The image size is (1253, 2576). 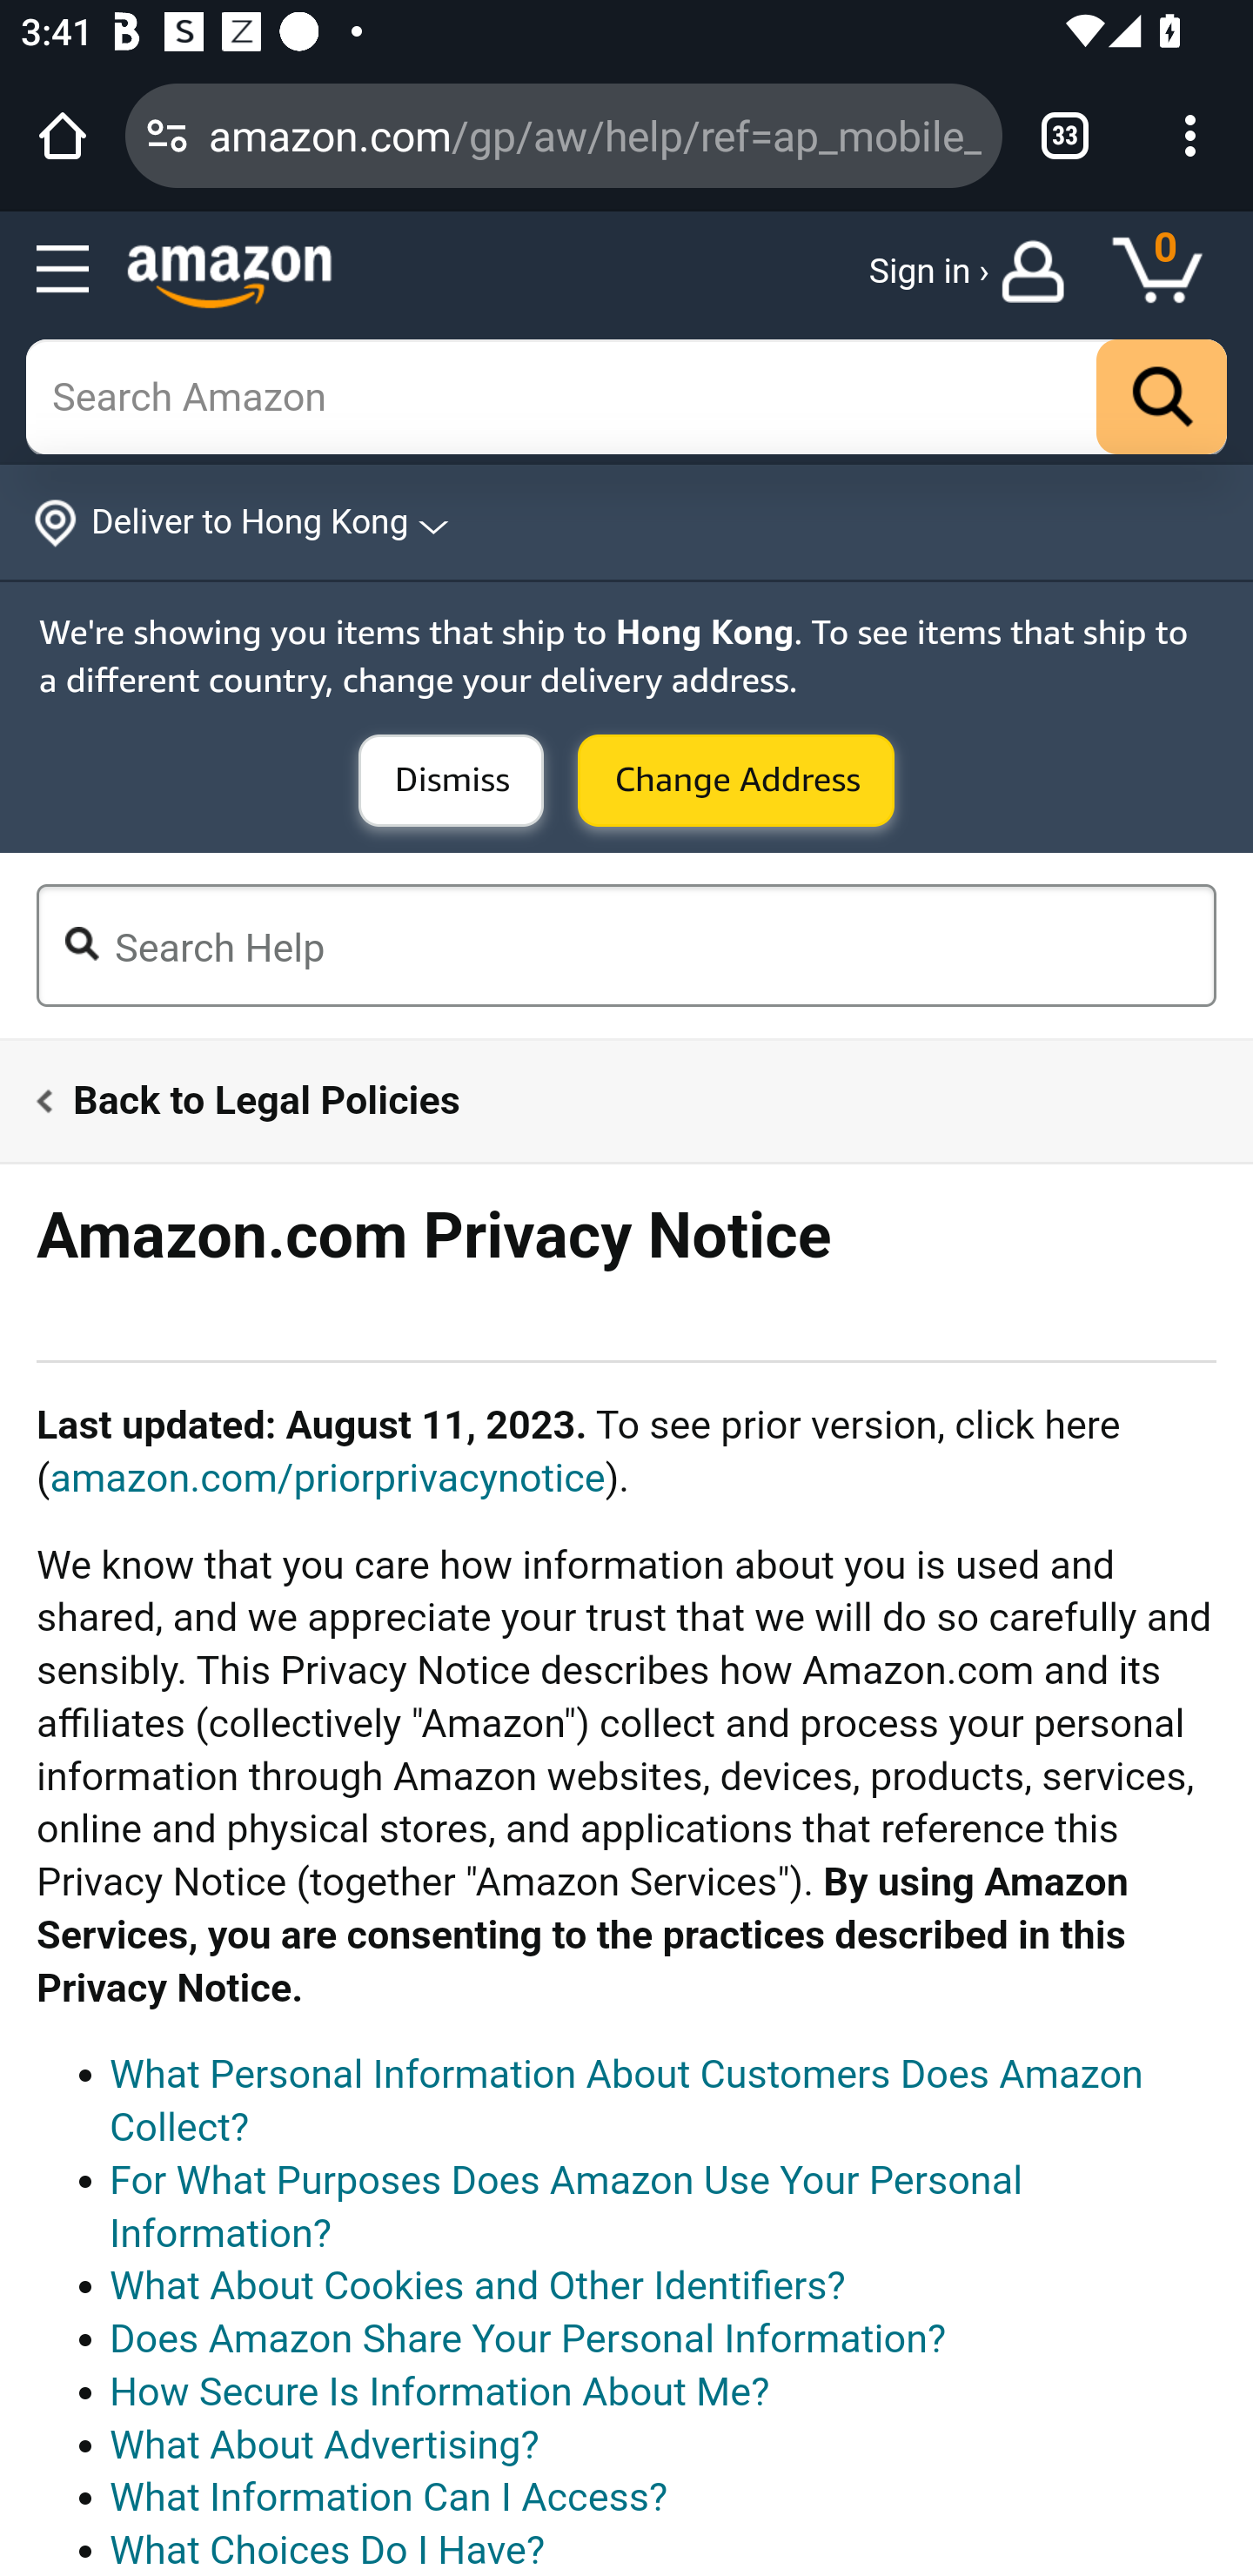 What do you see at coordinates (1190, 135) in the screenshot?
I see `Customize and control Google Chrome` at bounding box center [1190, 135].